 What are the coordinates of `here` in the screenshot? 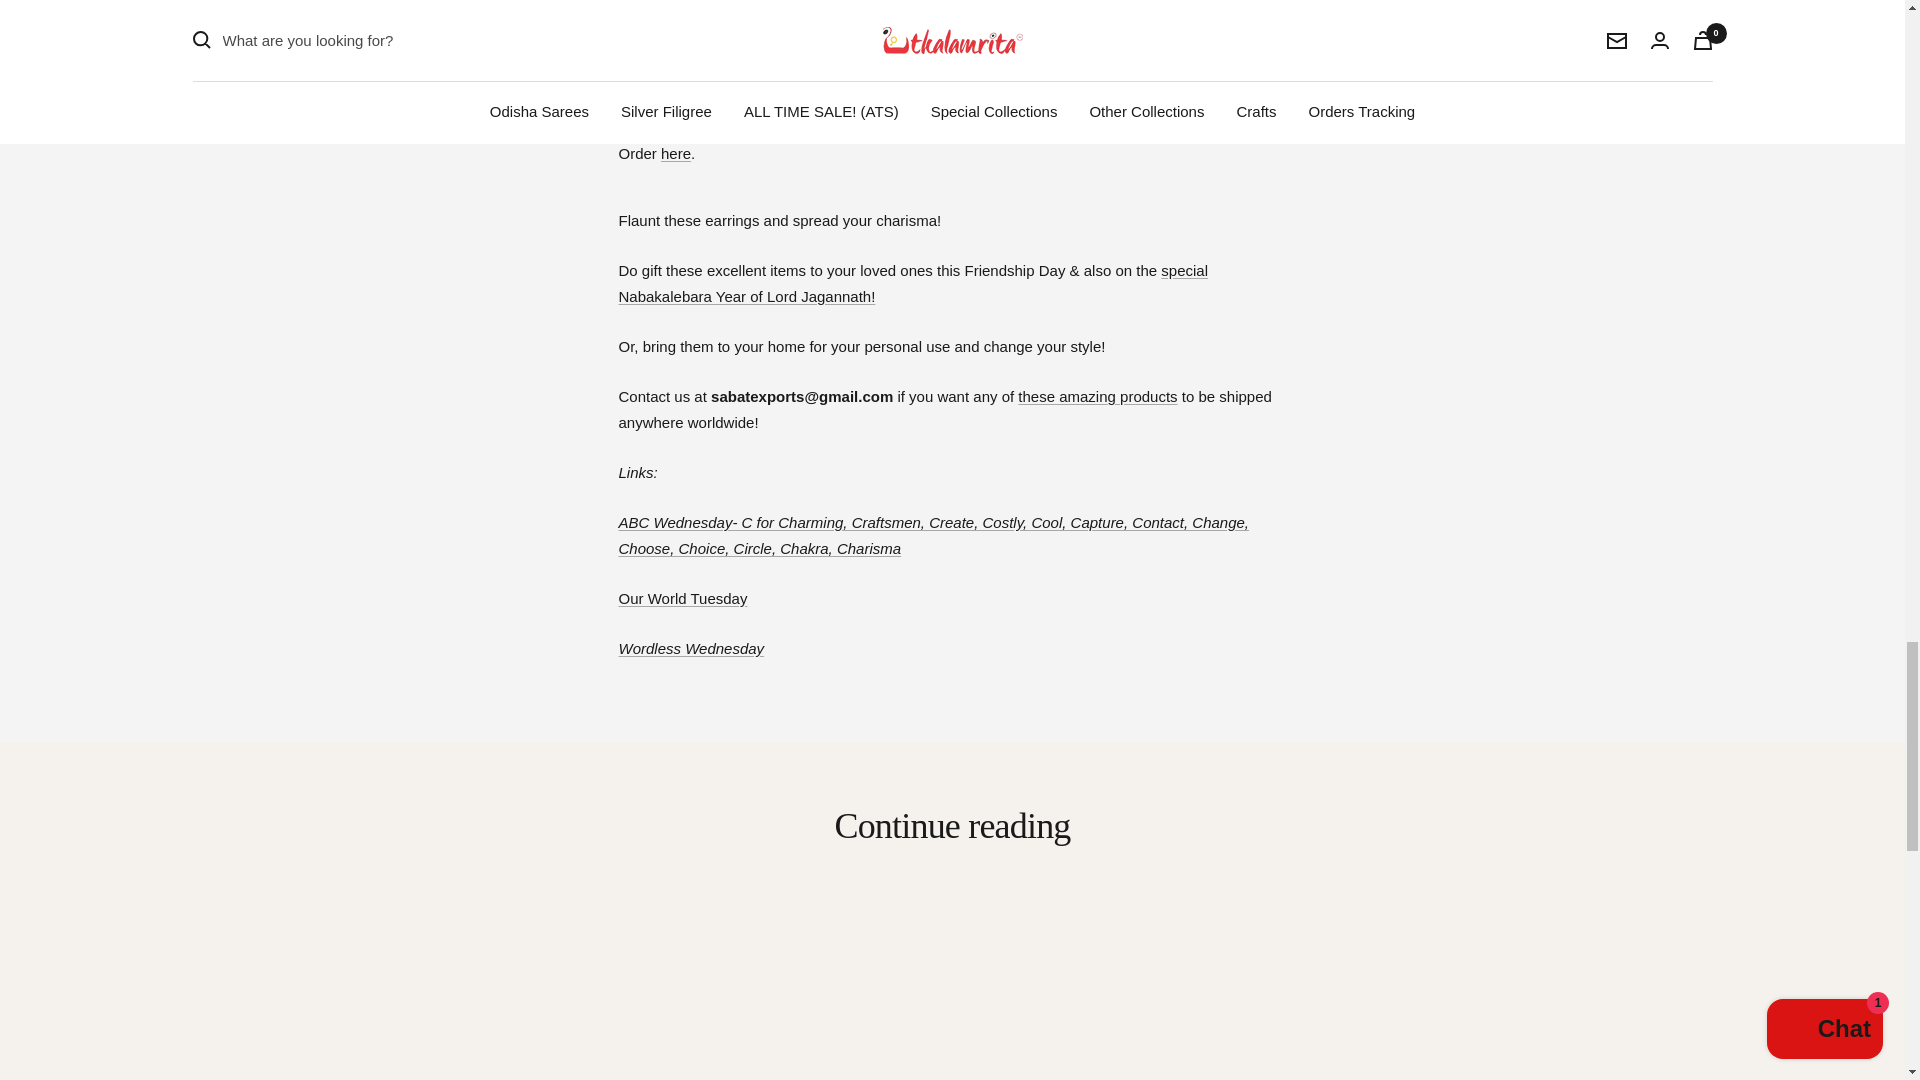 It's located at (676, 153).